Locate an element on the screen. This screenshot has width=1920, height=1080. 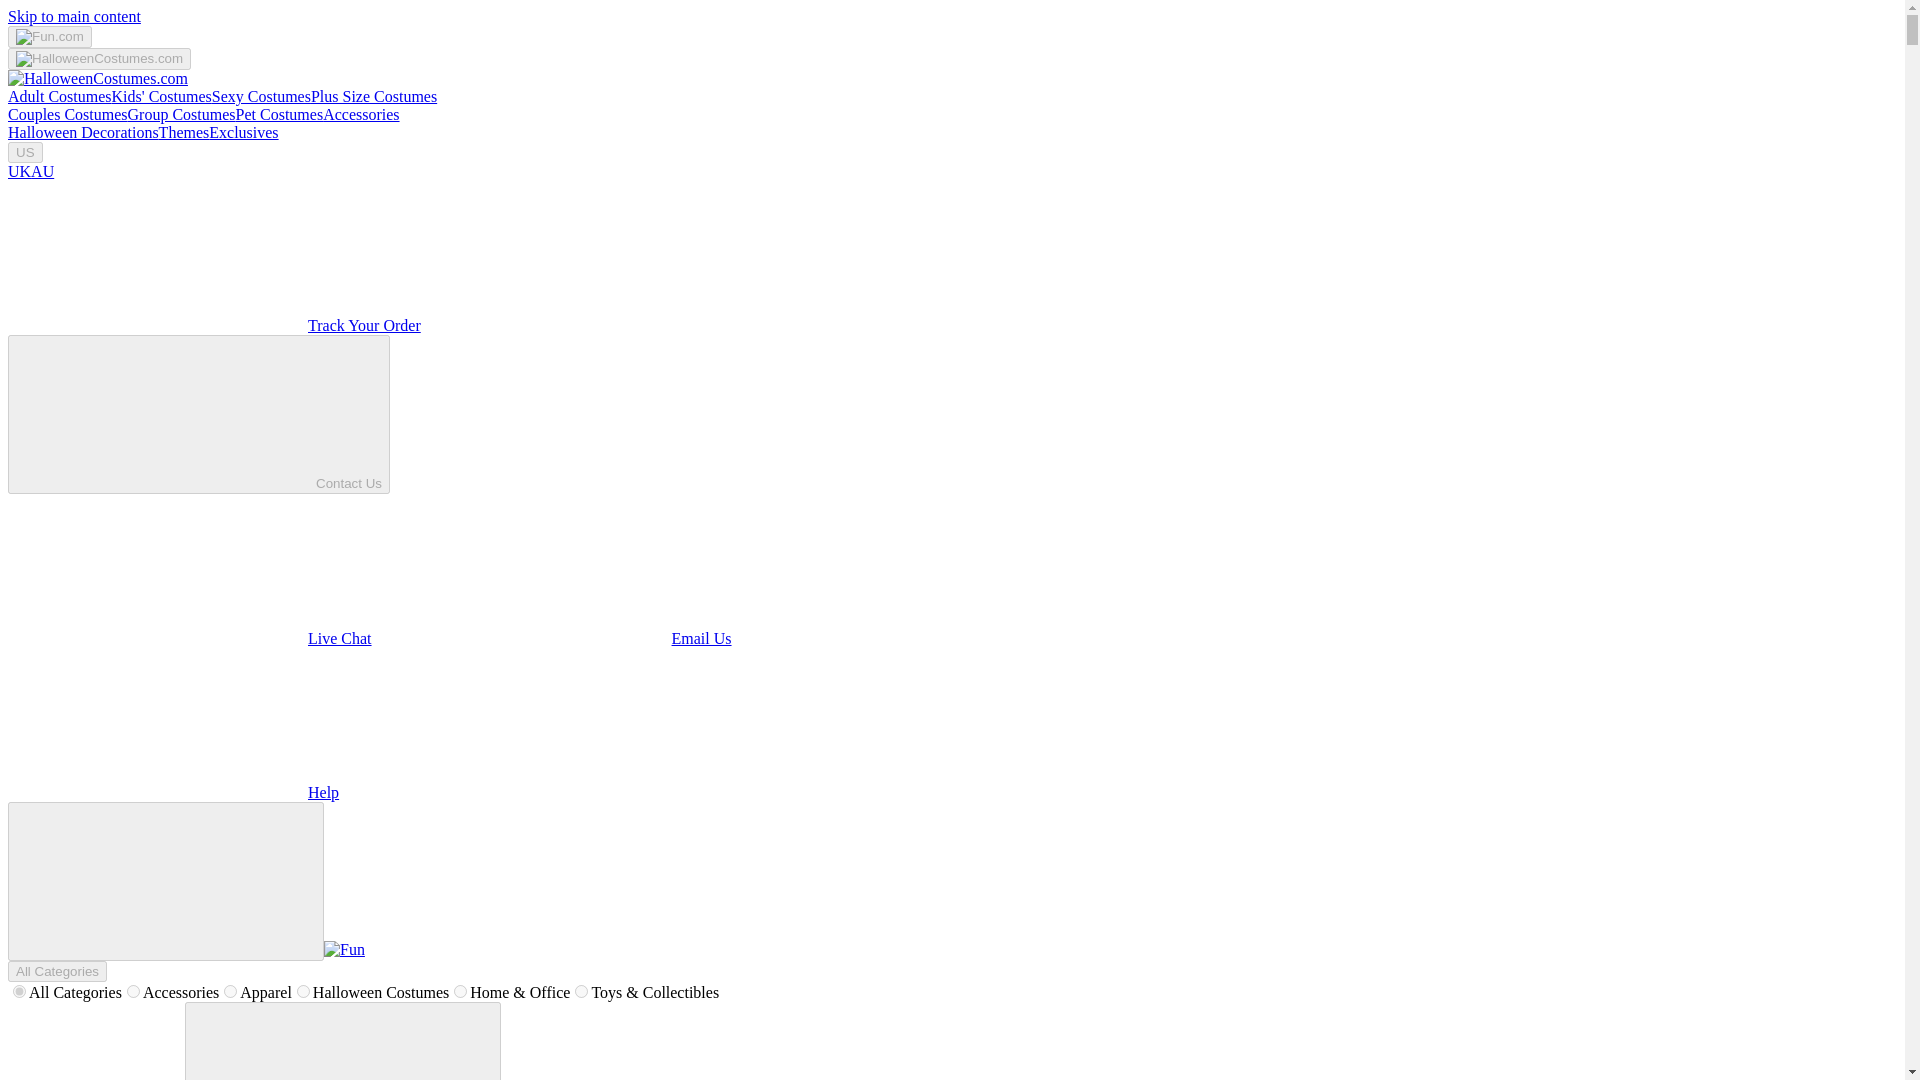
1 is located at coordinates (230, 990).